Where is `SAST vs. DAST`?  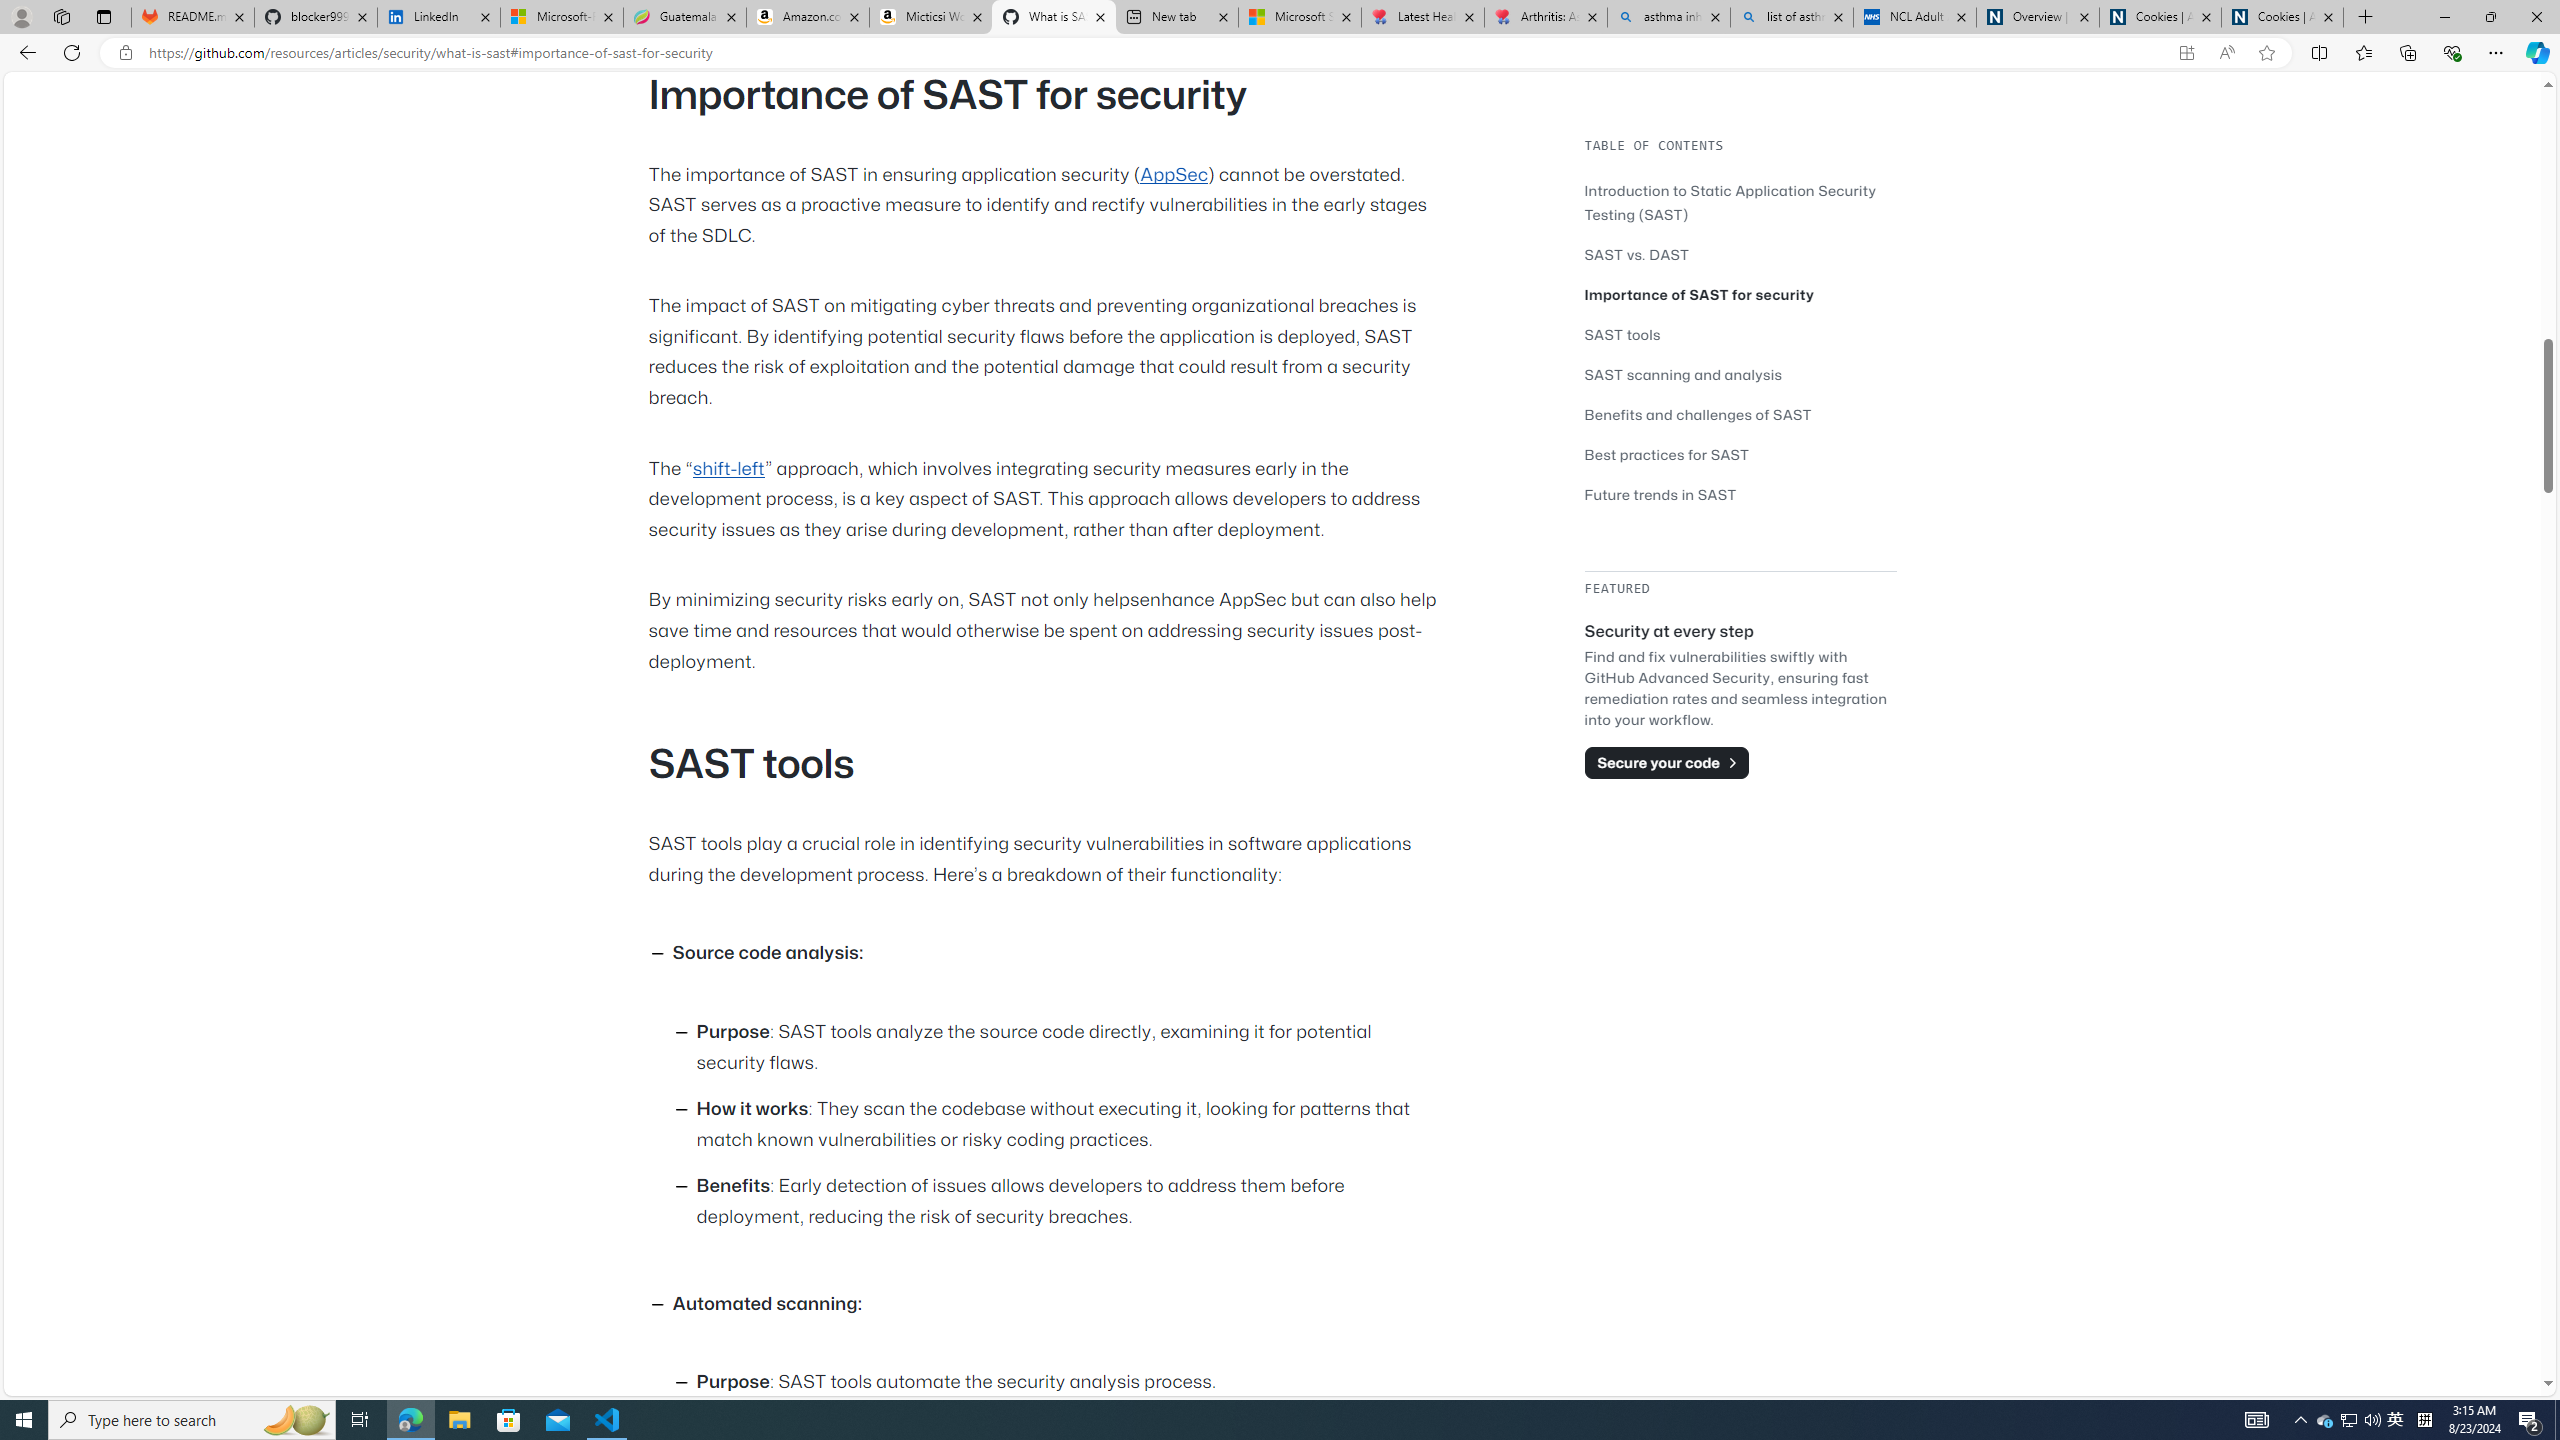 SAST vs. DAST is located at coordinates (1636, 254).